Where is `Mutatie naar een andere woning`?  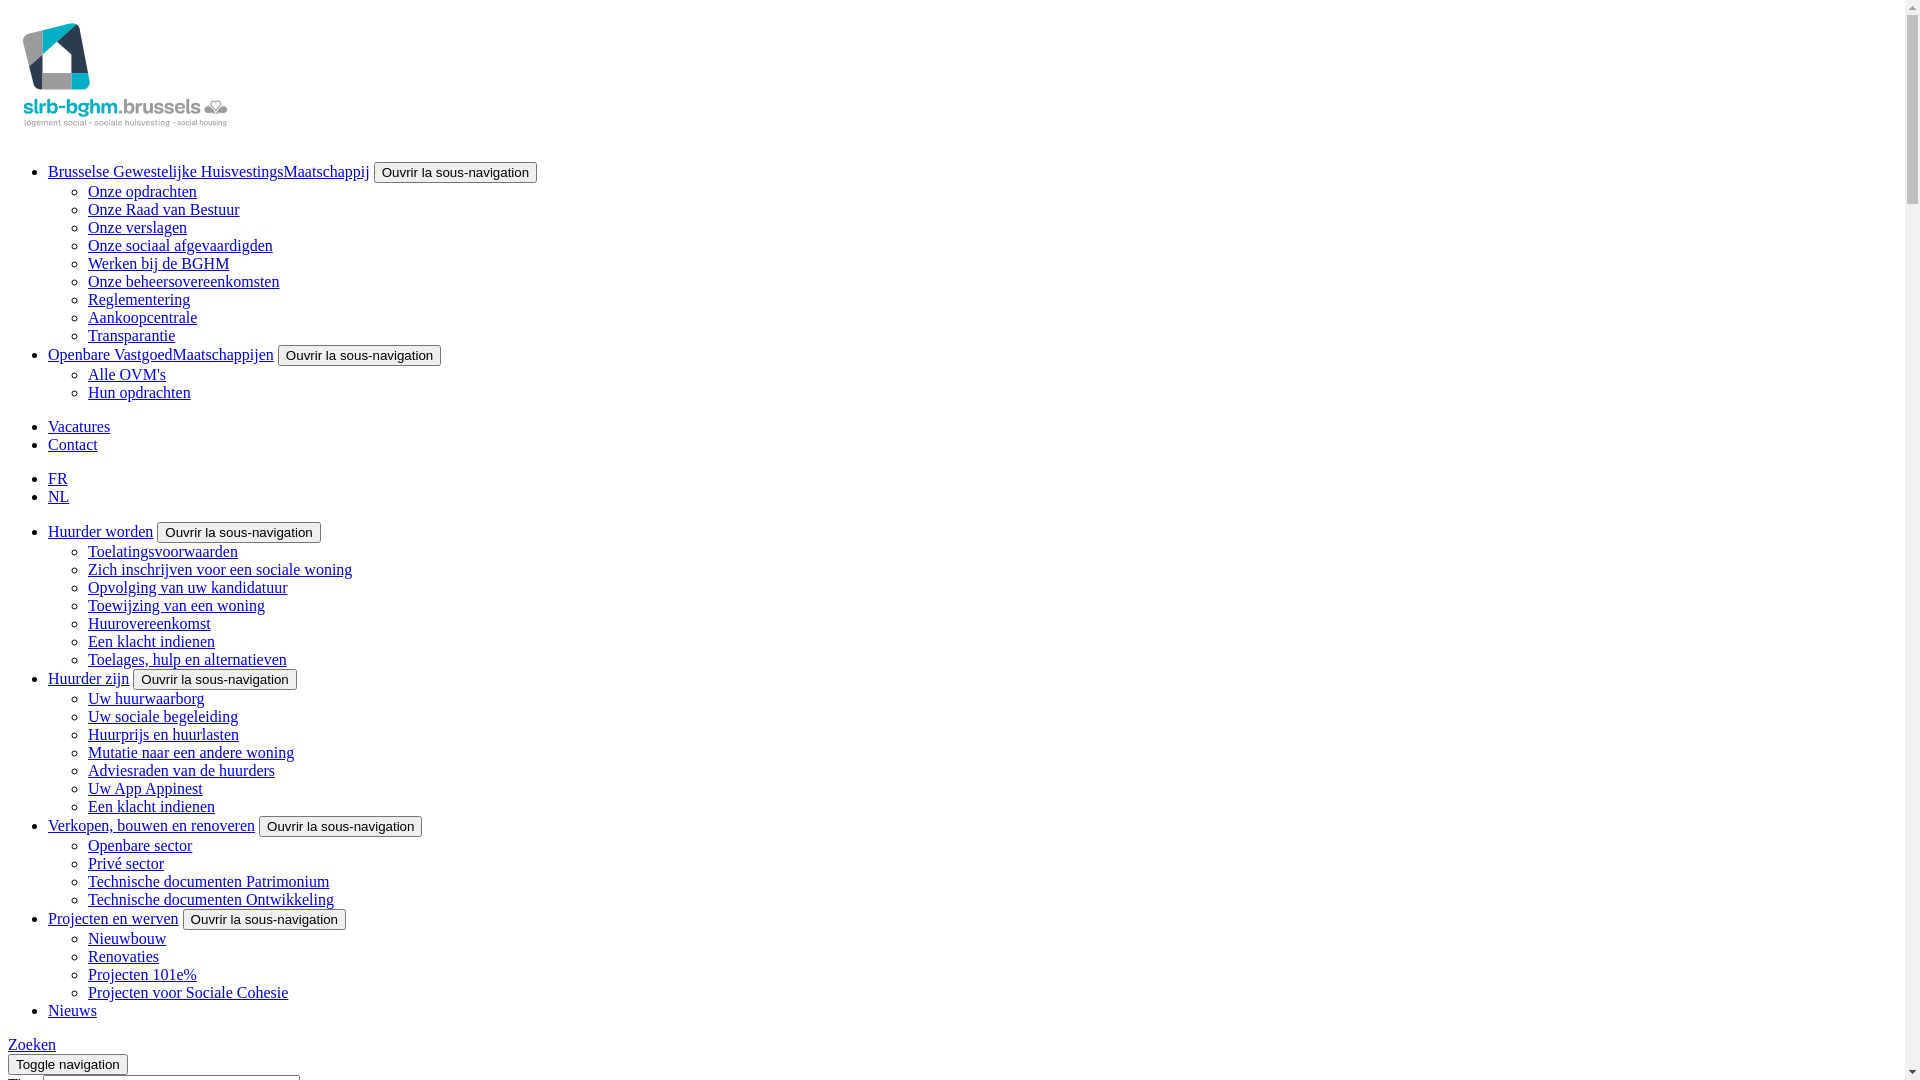 Mutatie naar een andere woning is located at coordinates (191, 752).